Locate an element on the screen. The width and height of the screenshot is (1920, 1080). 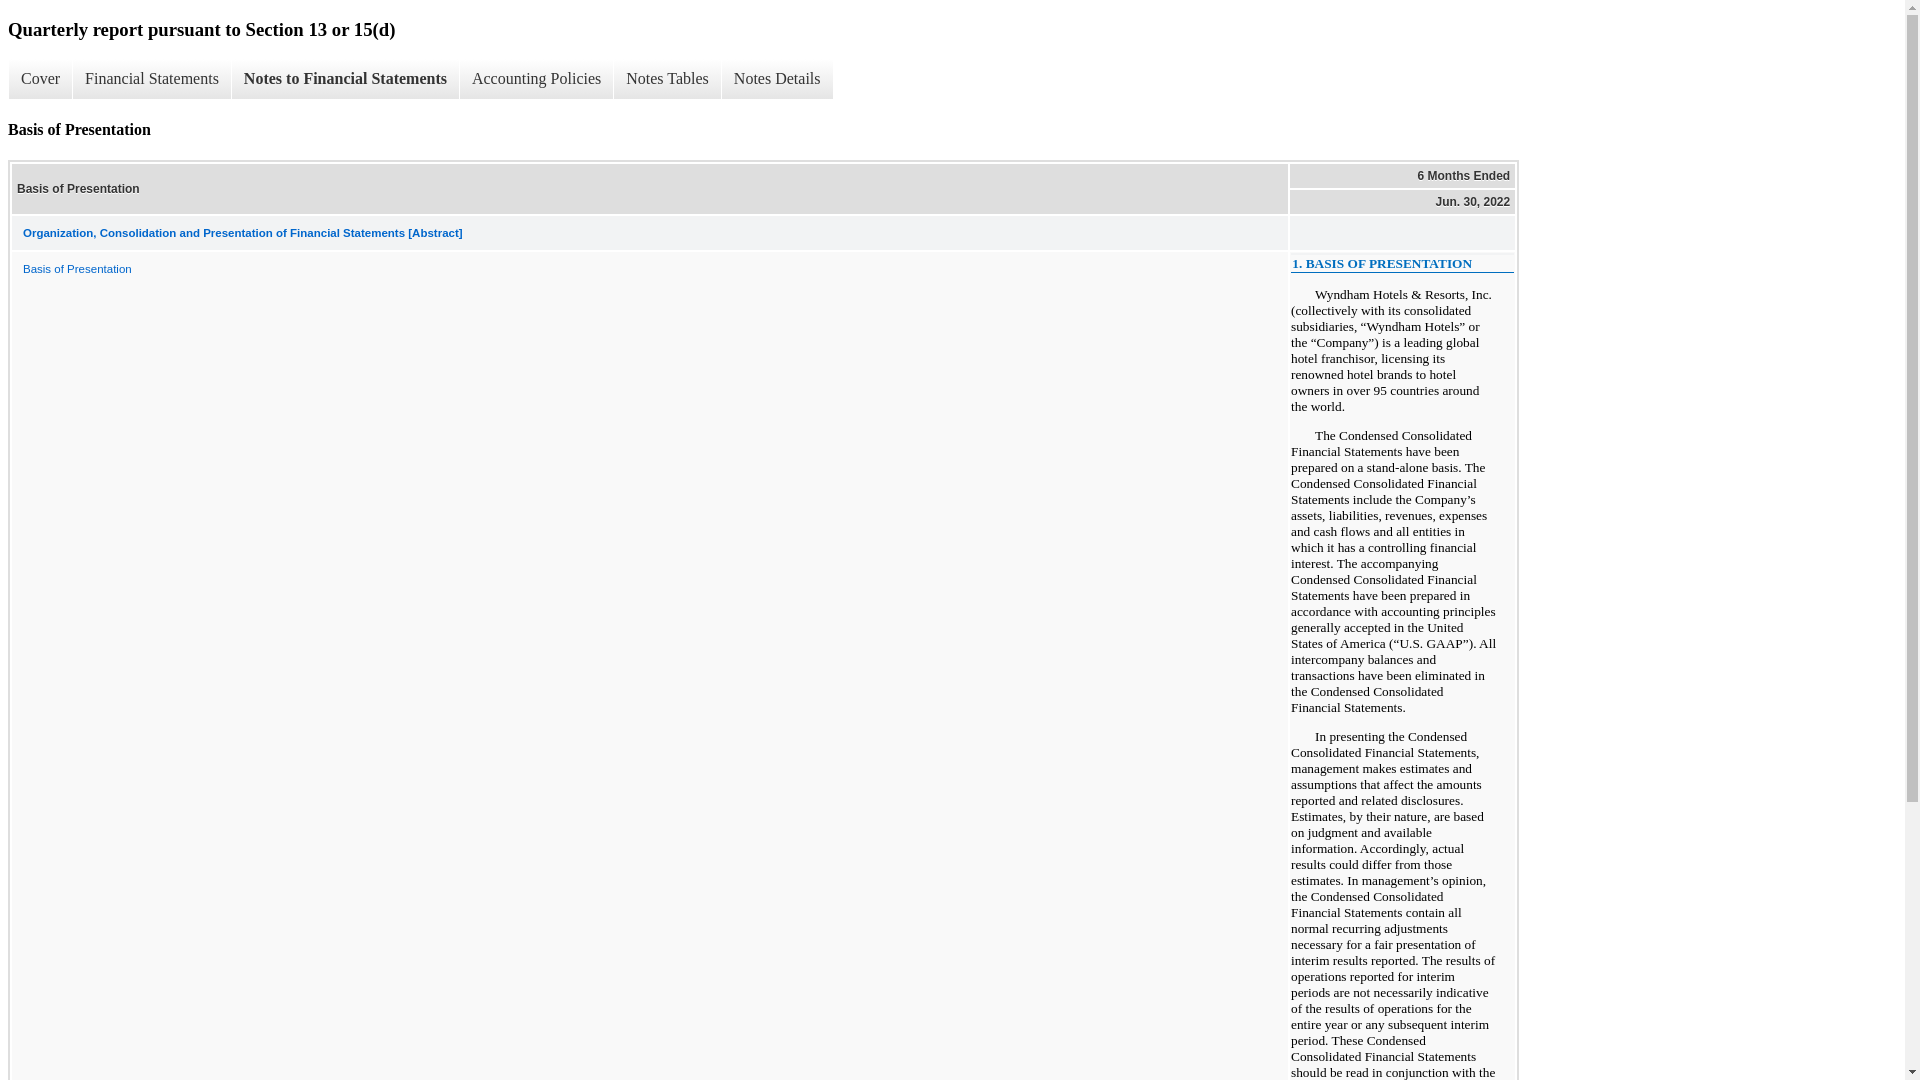
Cover is located at coordinates (40, 79).